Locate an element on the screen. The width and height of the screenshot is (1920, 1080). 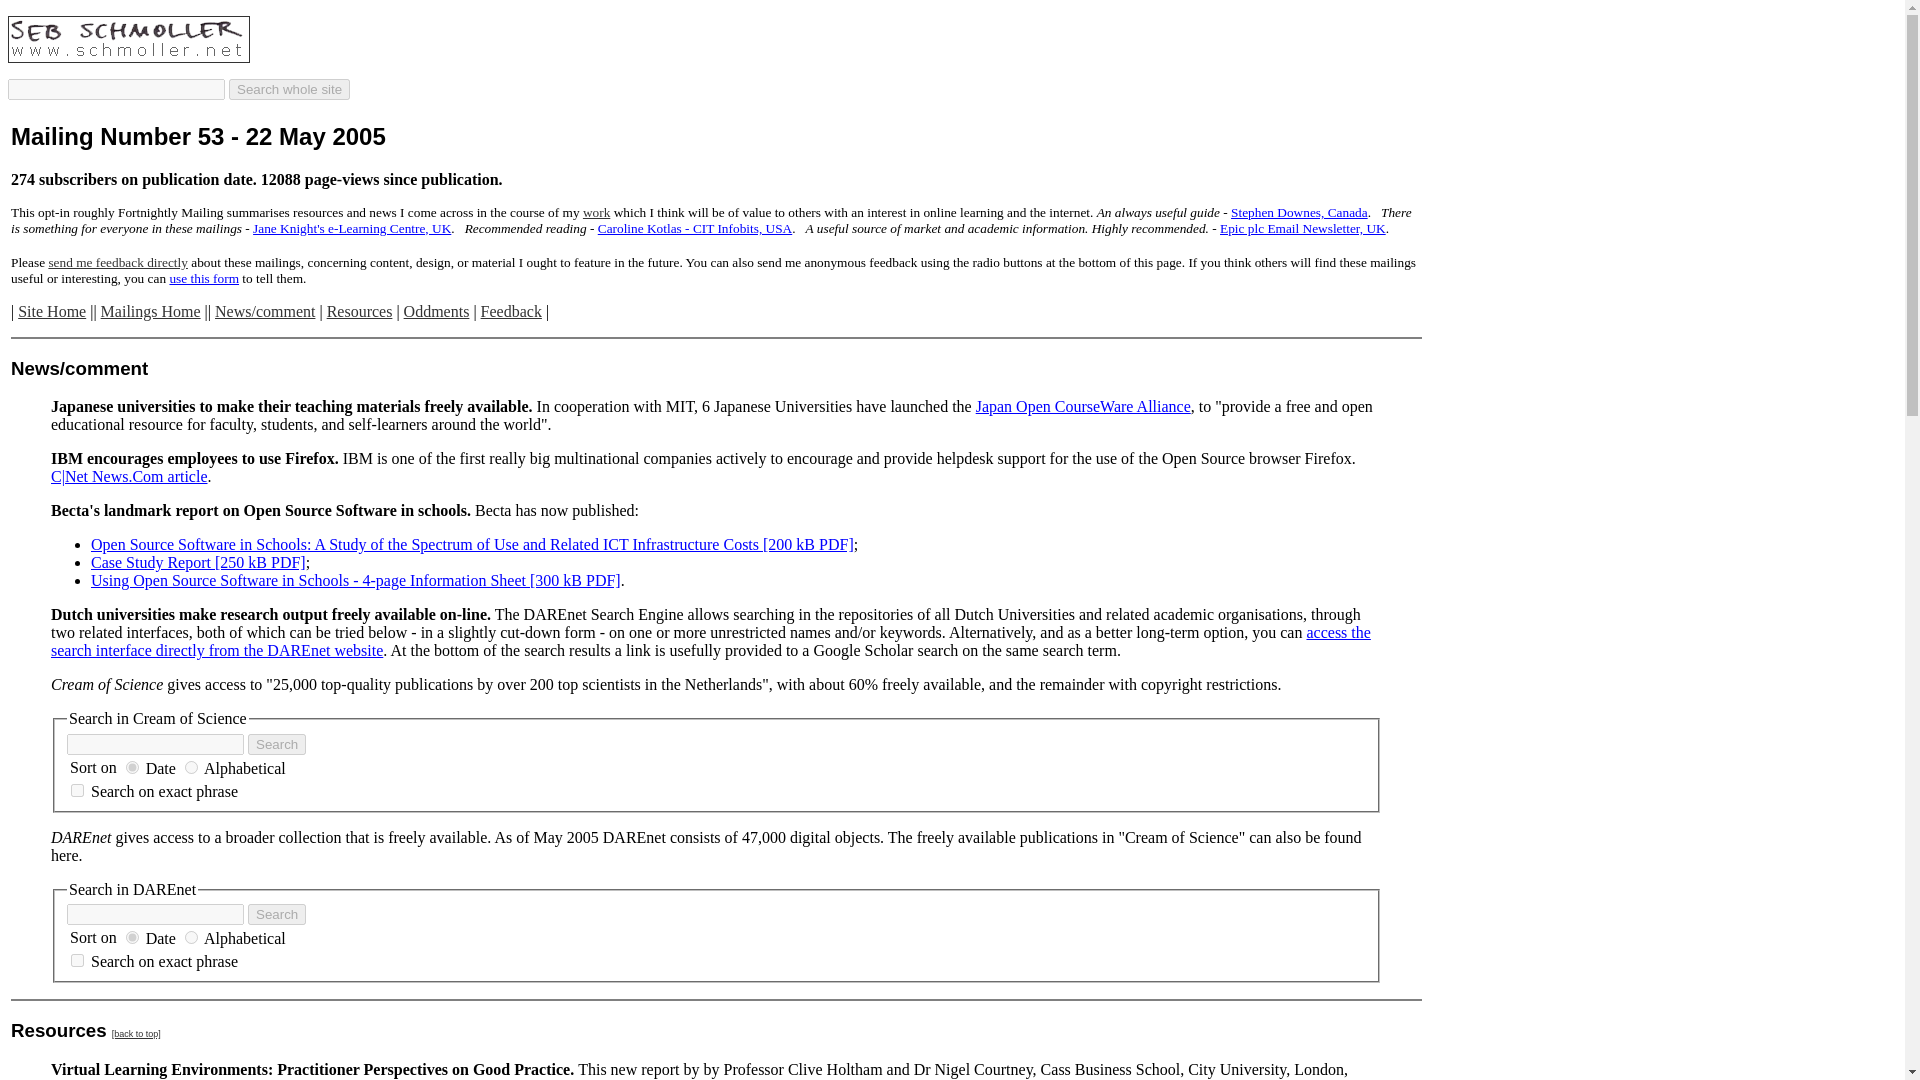
Search for exact phrase including spaces is located at coordinates (716, 960).